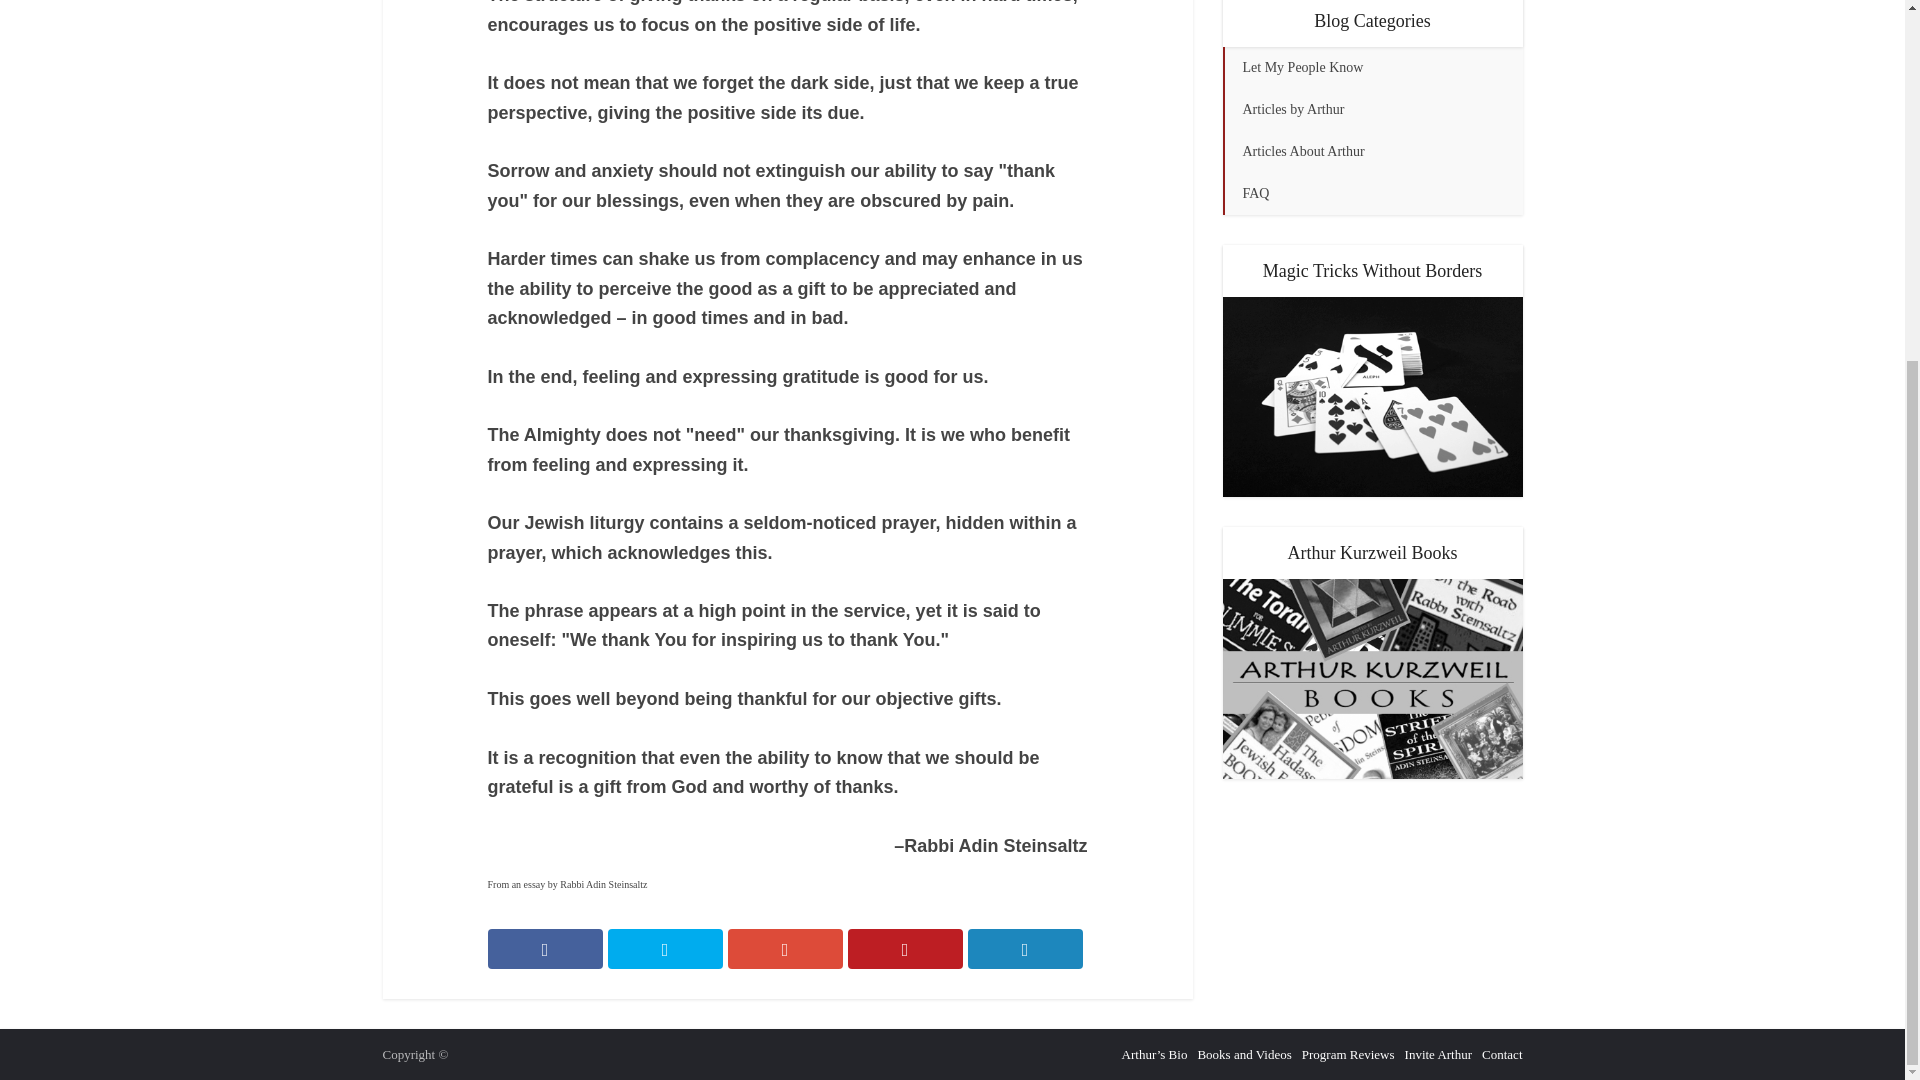 The width and height of the screenshot is (1920, 1080). I want to click on FAQ, so click(1372, 193).